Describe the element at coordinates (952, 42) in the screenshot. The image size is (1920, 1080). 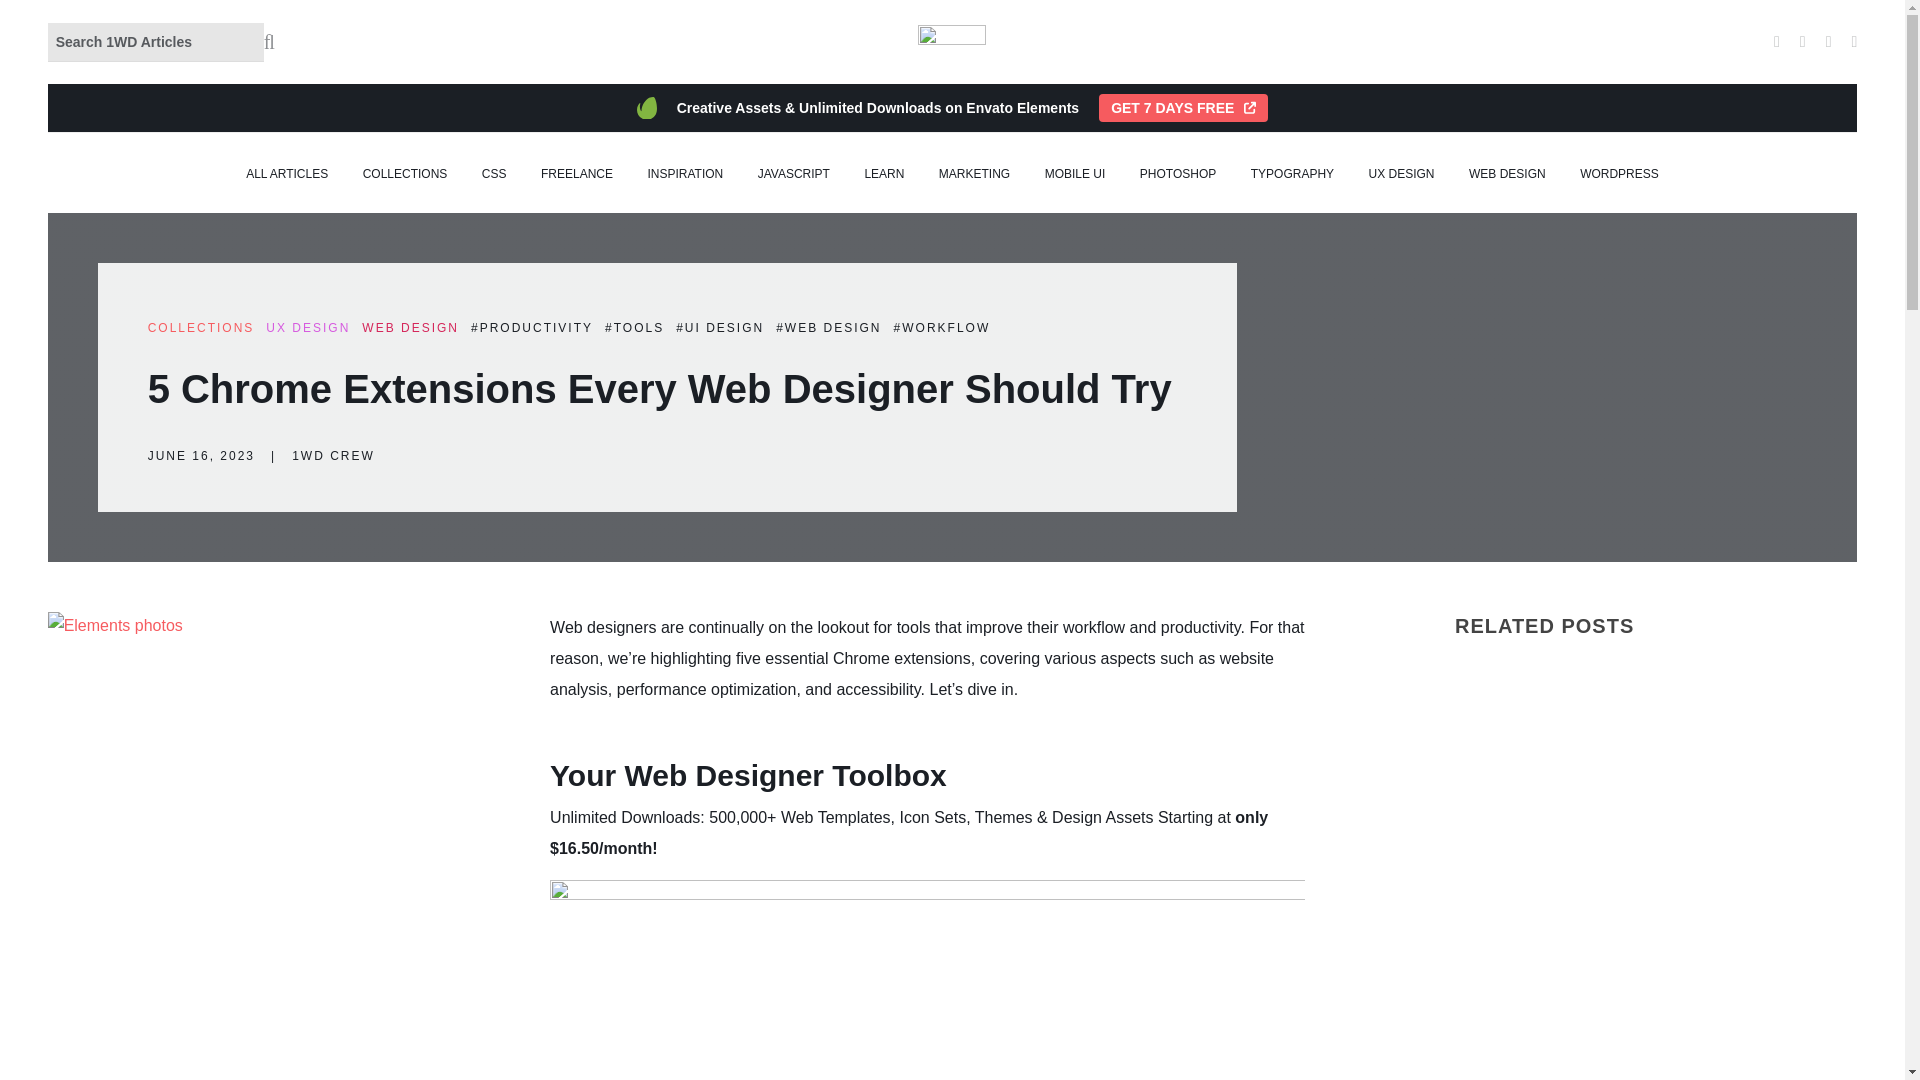
I see `1stWebDesigner` at that location.